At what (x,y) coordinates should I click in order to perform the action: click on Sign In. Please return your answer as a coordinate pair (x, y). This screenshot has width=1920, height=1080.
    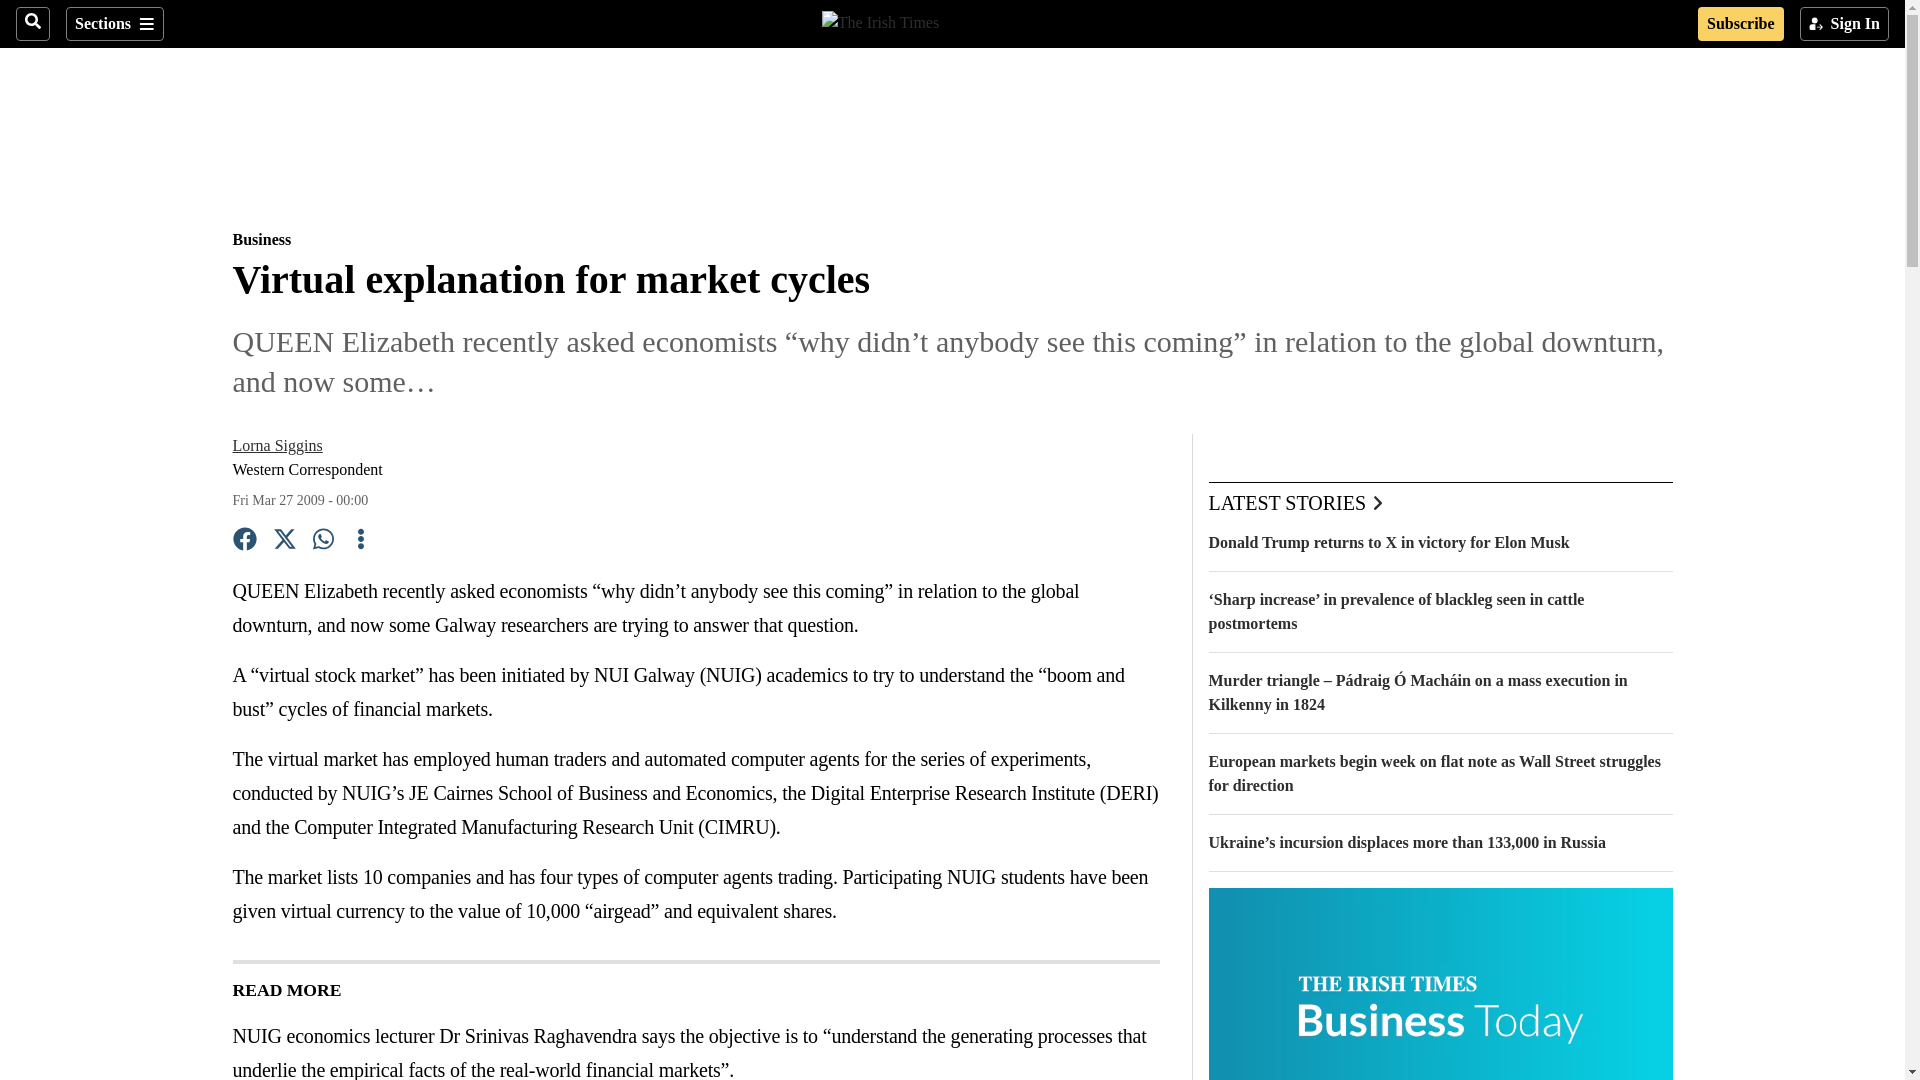
    Looking at the image, I should click on (1844, 24).